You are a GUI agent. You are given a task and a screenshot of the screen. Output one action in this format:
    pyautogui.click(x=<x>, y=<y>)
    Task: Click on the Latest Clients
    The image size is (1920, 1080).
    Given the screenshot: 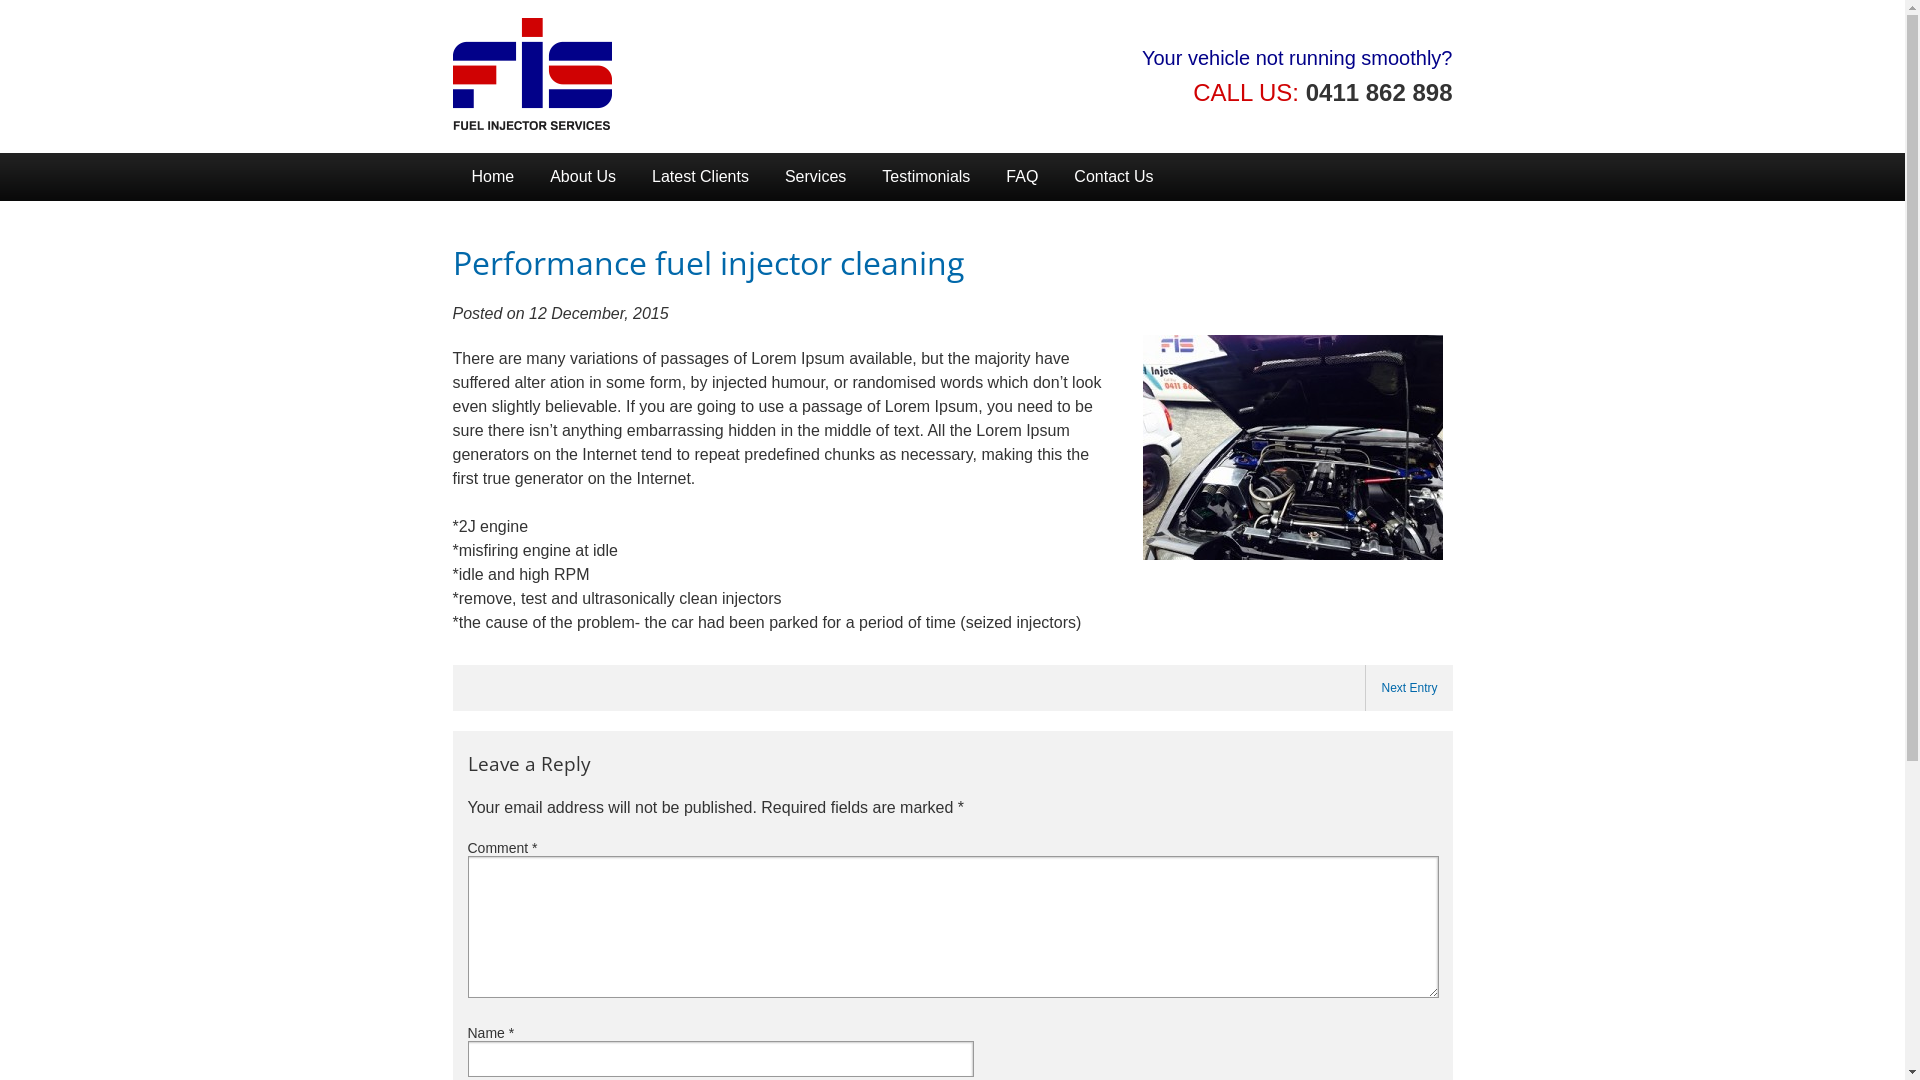 What is the action you would take?
    pyautogui.click(x=700, y=177)
    